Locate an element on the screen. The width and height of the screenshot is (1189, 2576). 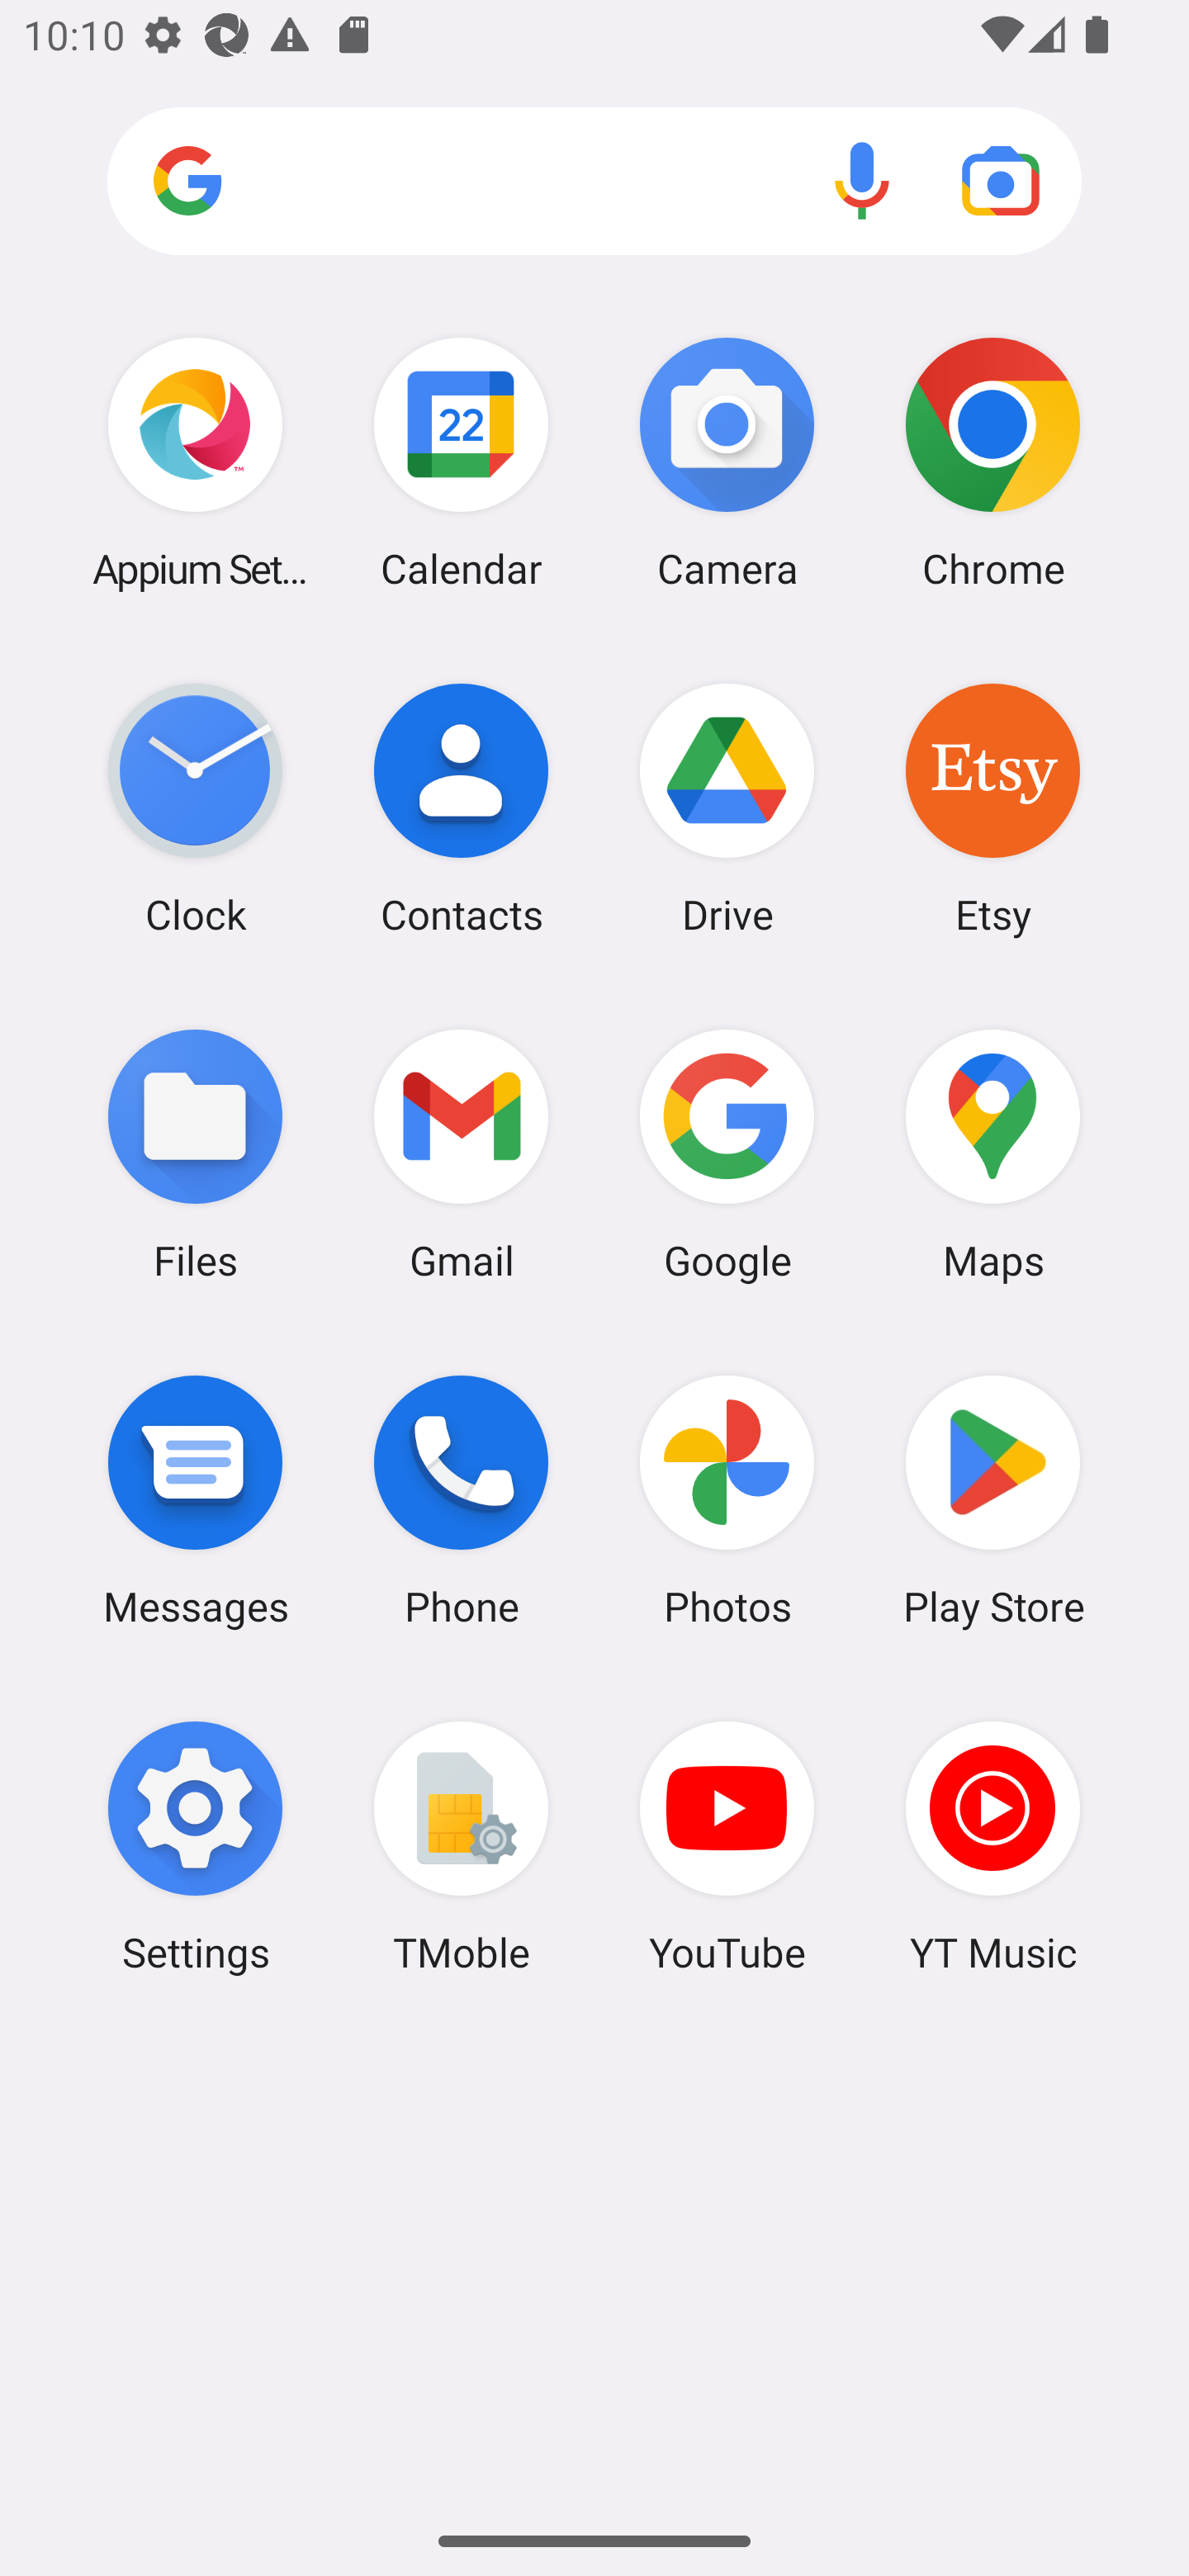
Drive is located at coordinates (727, 808).